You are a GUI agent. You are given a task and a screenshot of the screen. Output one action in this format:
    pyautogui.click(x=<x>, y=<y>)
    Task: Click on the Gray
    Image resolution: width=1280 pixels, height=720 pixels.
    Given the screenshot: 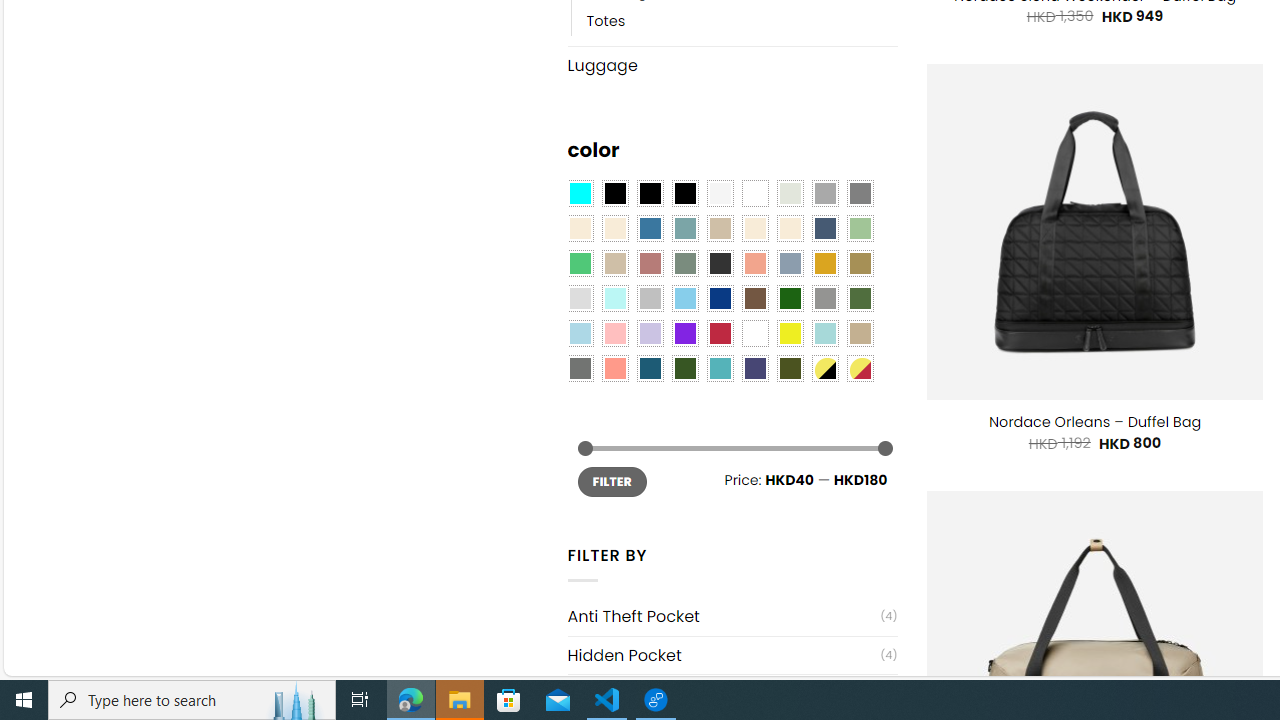 What is the action you would take?
    pyautogui.click(x=824, y=298)
    